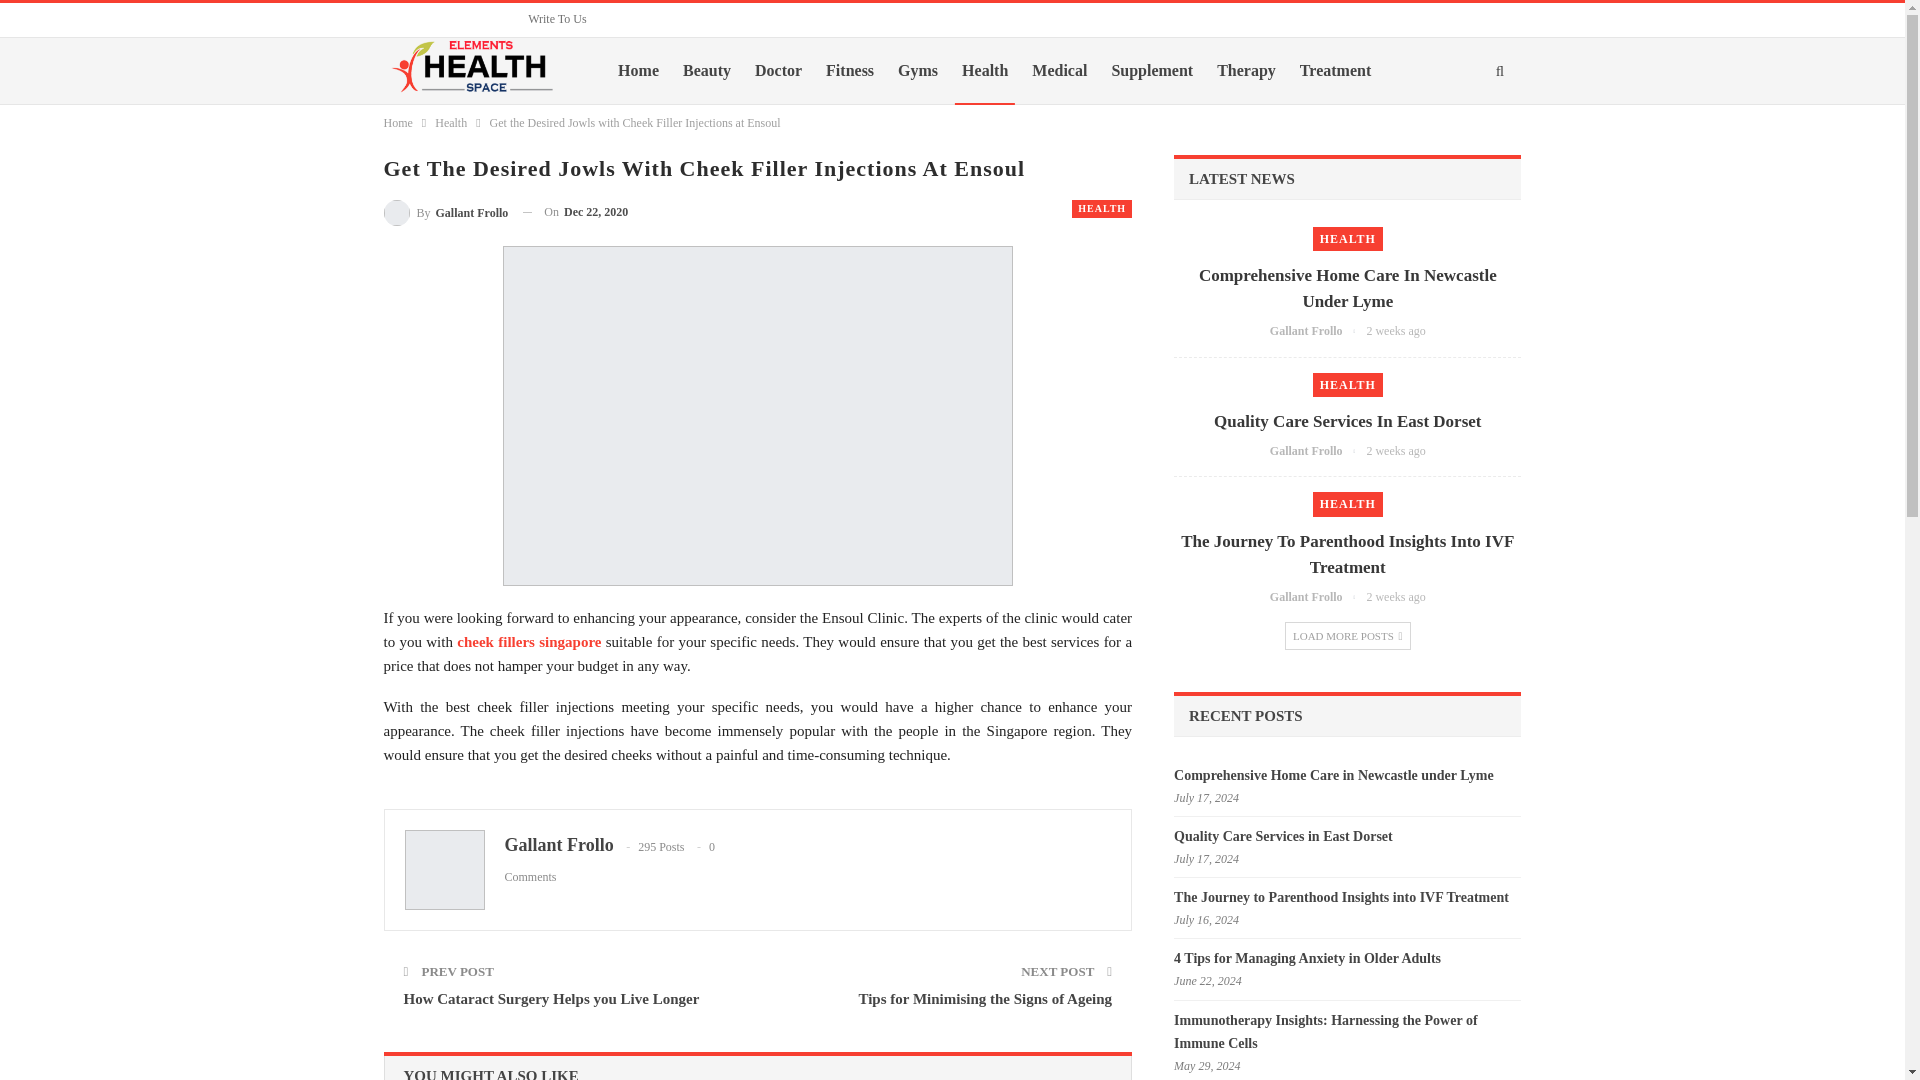 The image size is (1920, 1080). What do you see at coordinates (1318, 331) in the screenshot?
I see `Browse Author Articles` at bounding box center [1318, 331].